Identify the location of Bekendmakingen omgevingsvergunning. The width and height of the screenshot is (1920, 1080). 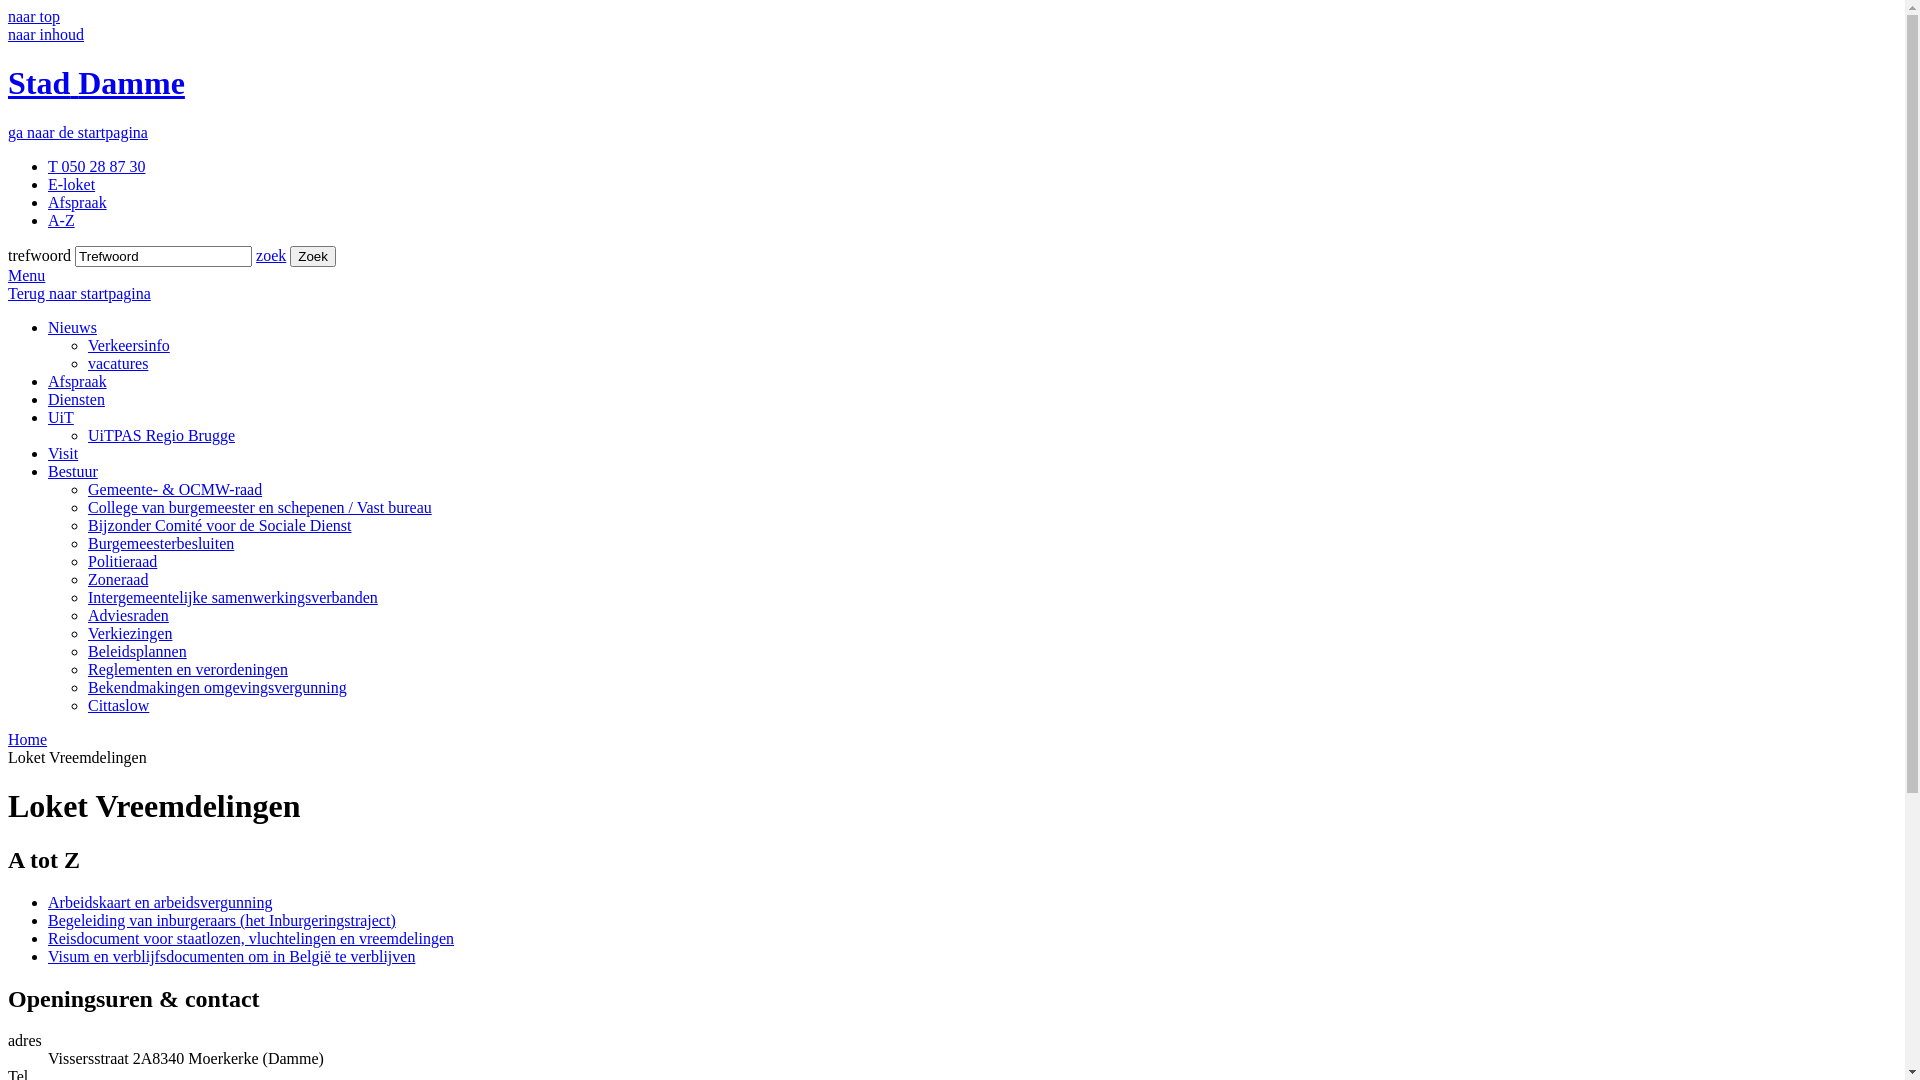
(218, 688).